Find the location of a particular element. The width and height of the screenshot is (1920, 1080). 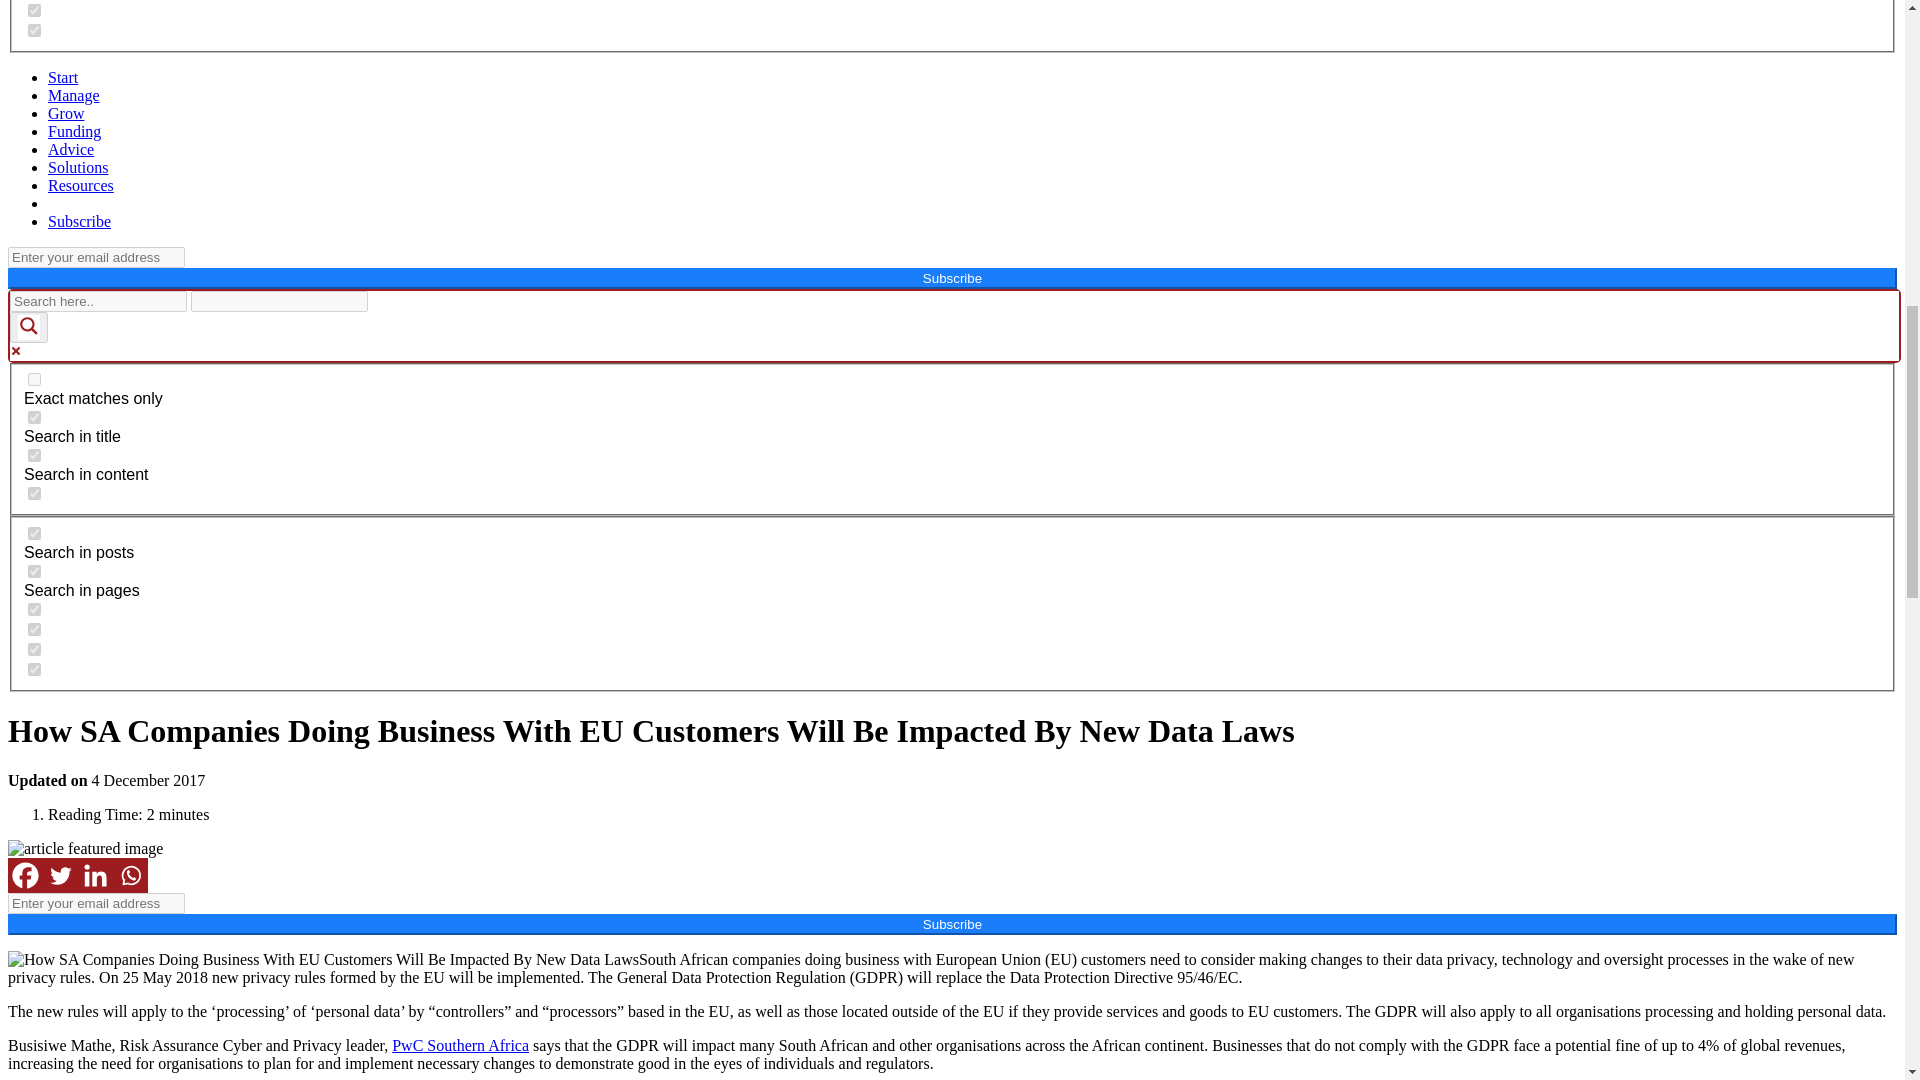

Start is located at coordinates (63, 78).